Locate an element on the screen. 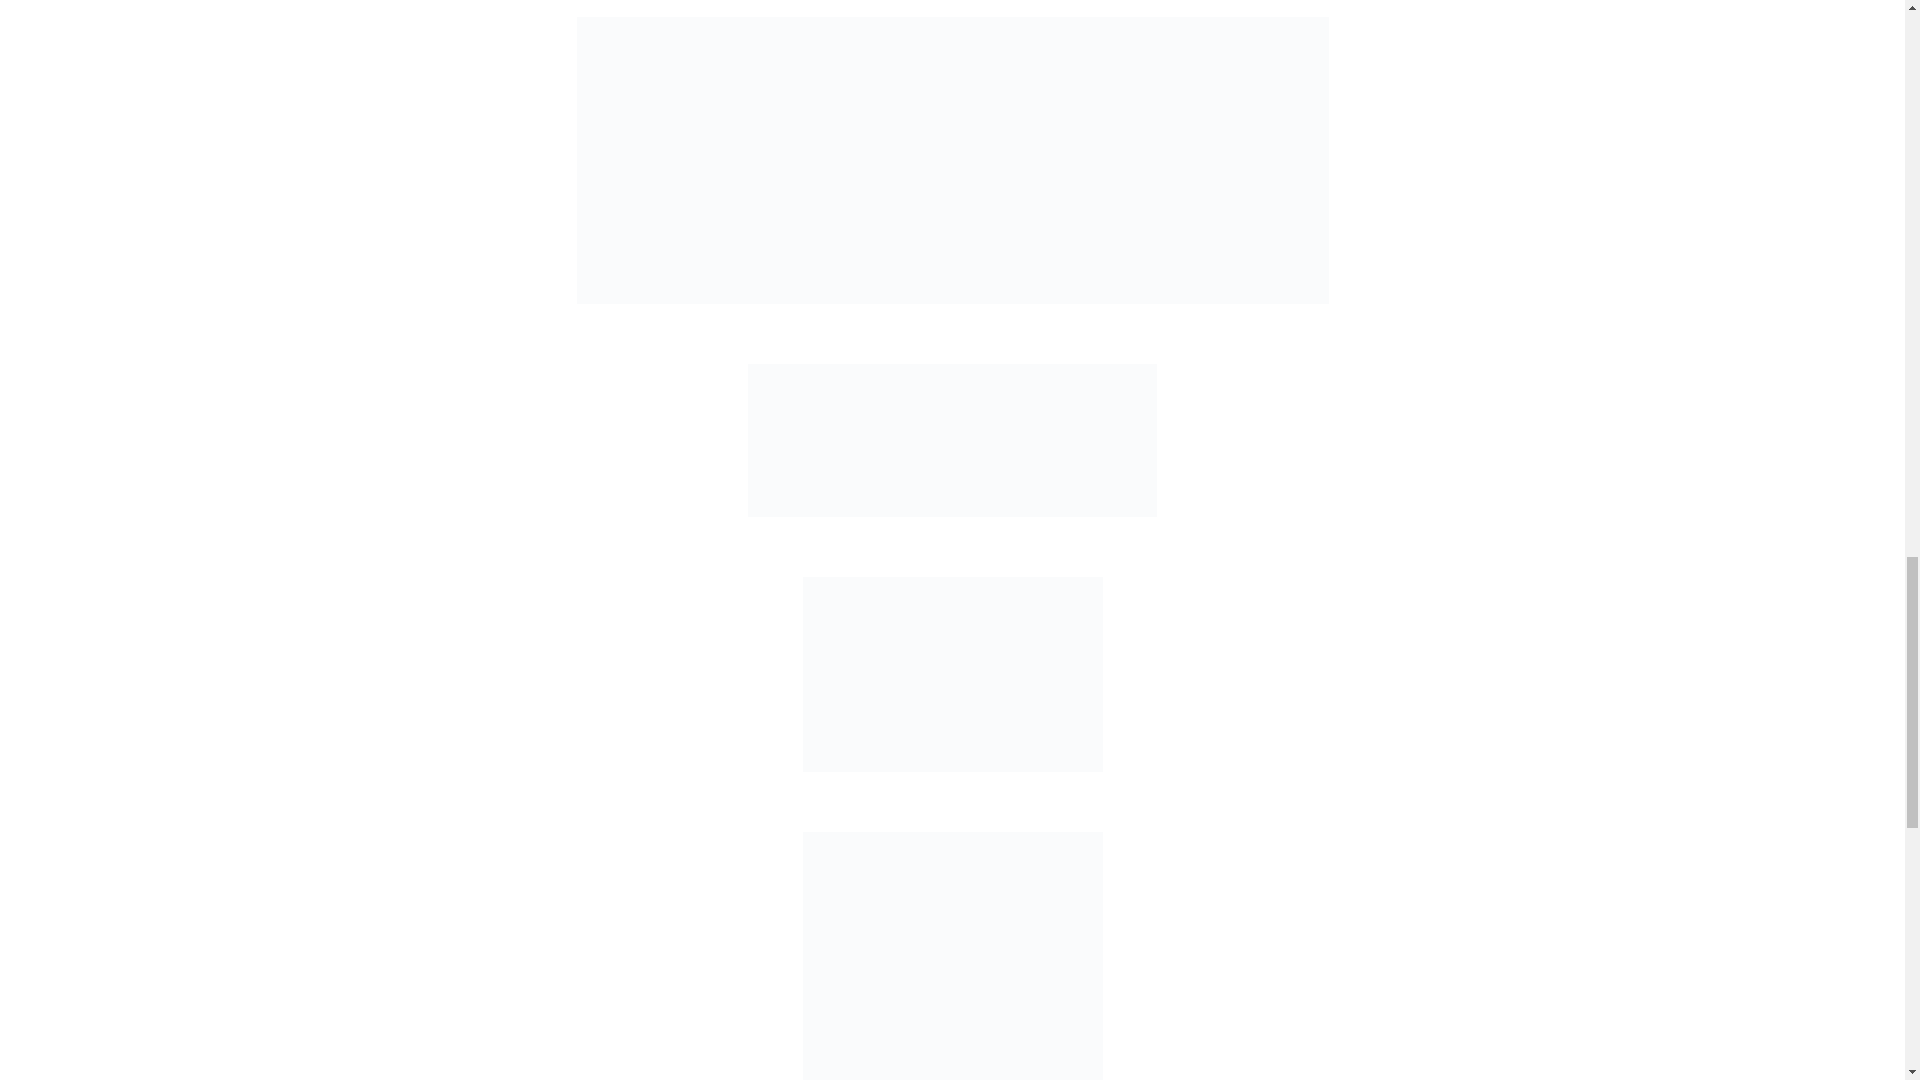 The height and width of the screenshot is (1080, 1920). Orangevale Fair Oaks Food Bank is located at coordinates (952, 440).